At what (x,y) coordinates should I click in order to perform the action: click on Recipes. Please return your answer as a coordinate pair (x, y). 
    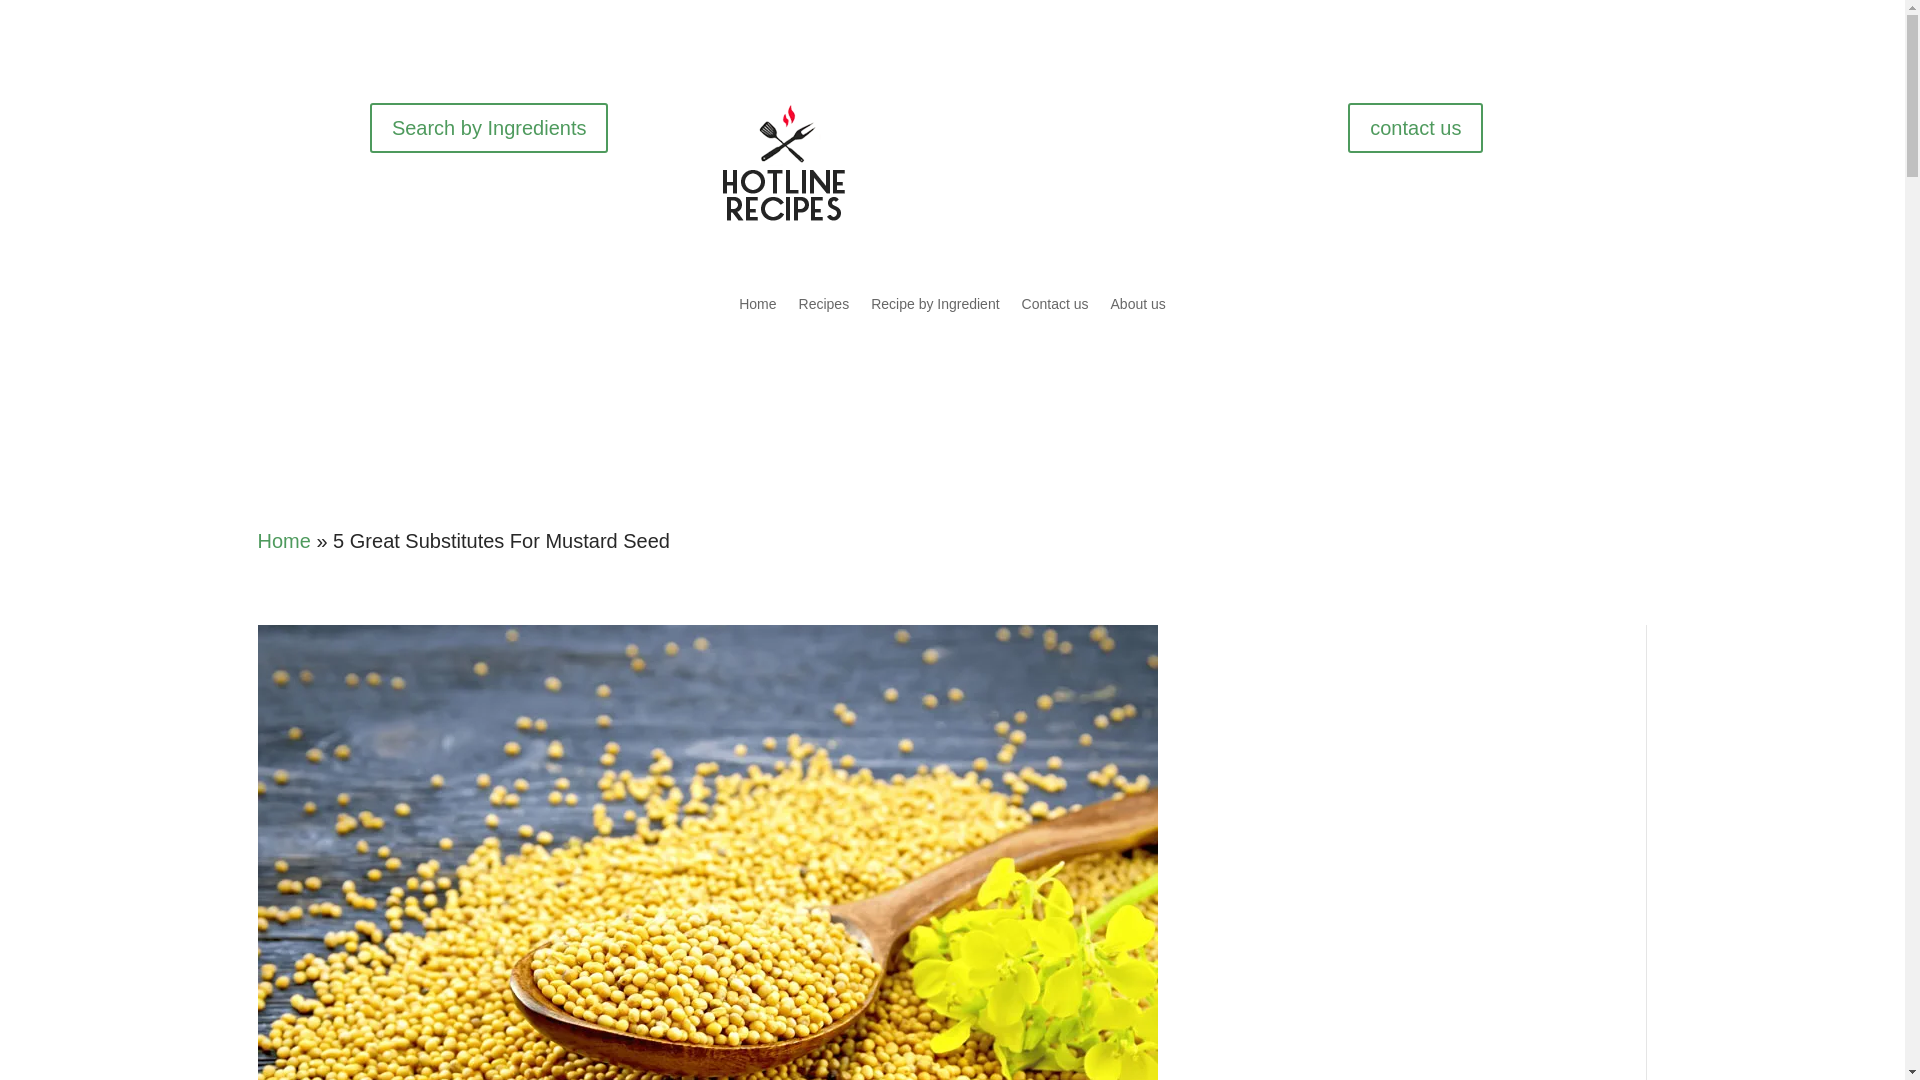
    Looking at the image, I should click on (824, 308).